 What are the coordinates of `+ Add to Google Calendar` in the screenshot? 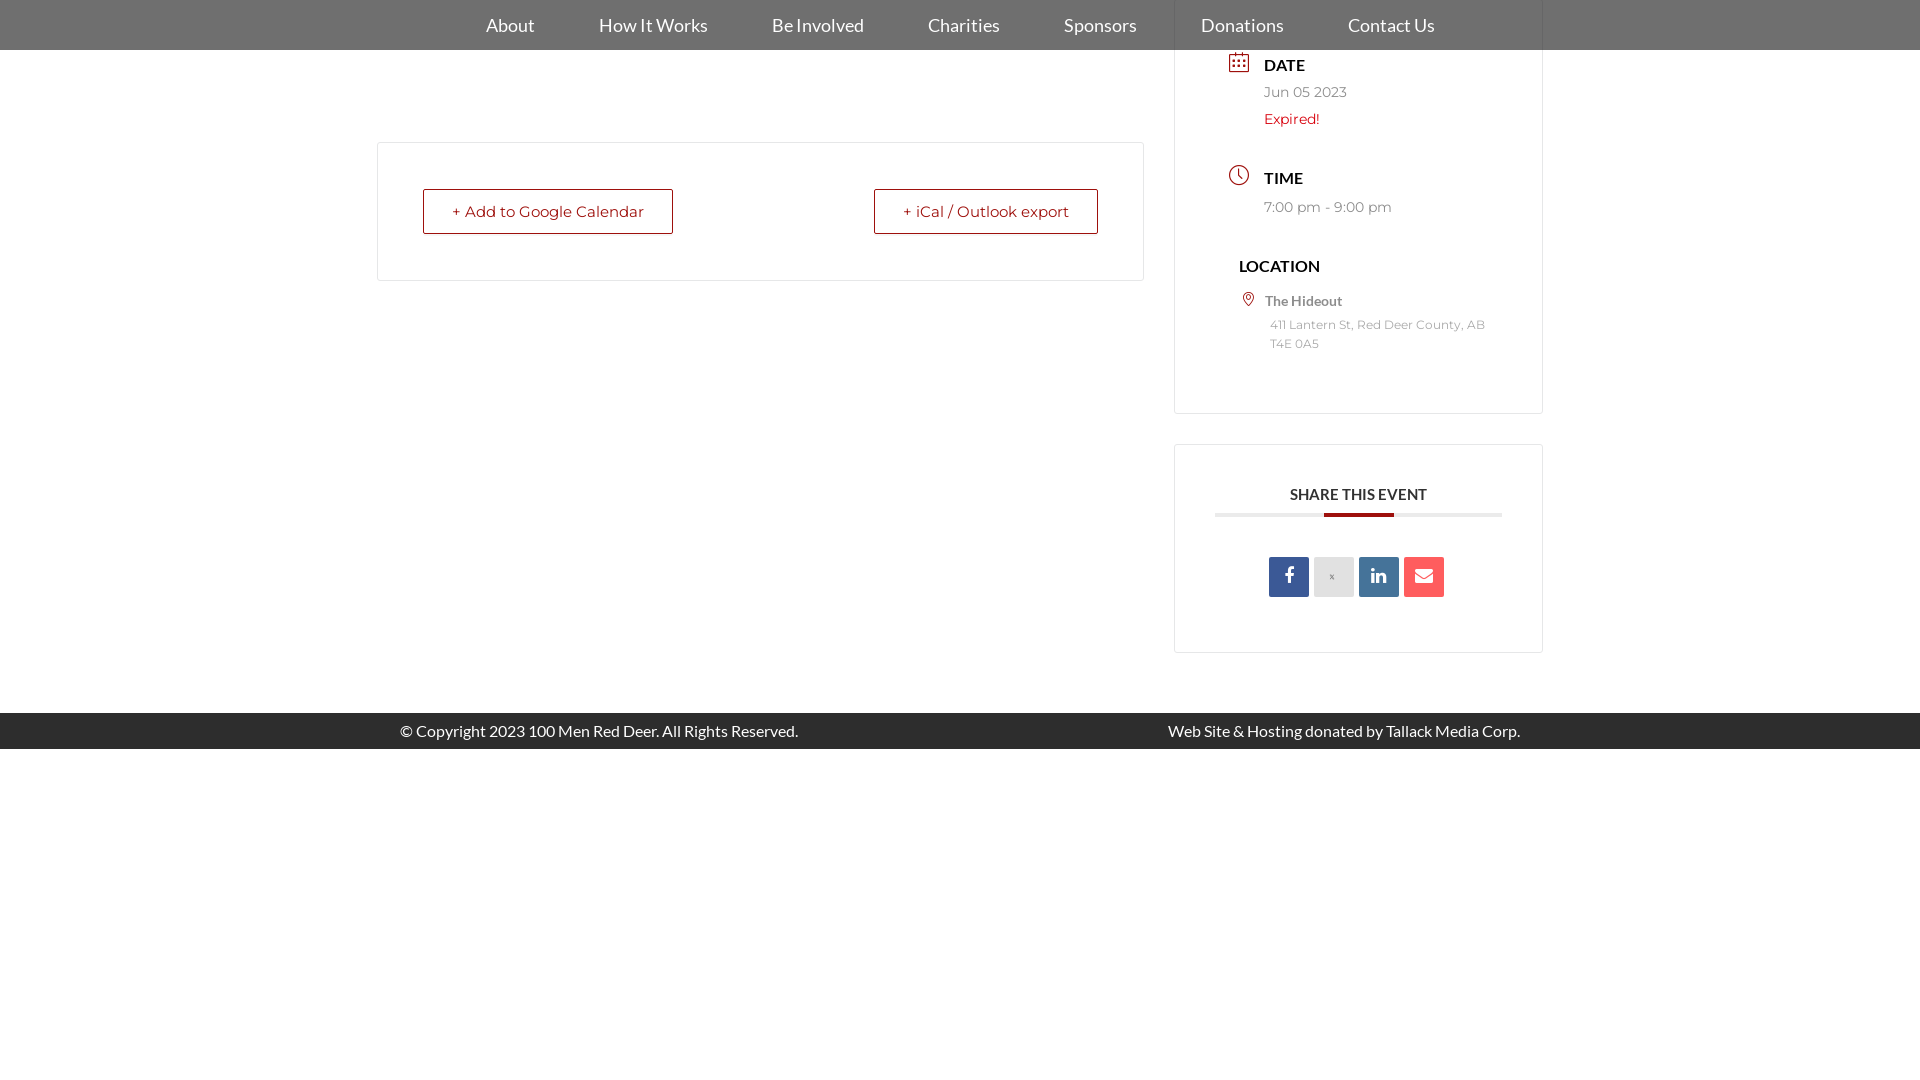 It's located at (548, 212).